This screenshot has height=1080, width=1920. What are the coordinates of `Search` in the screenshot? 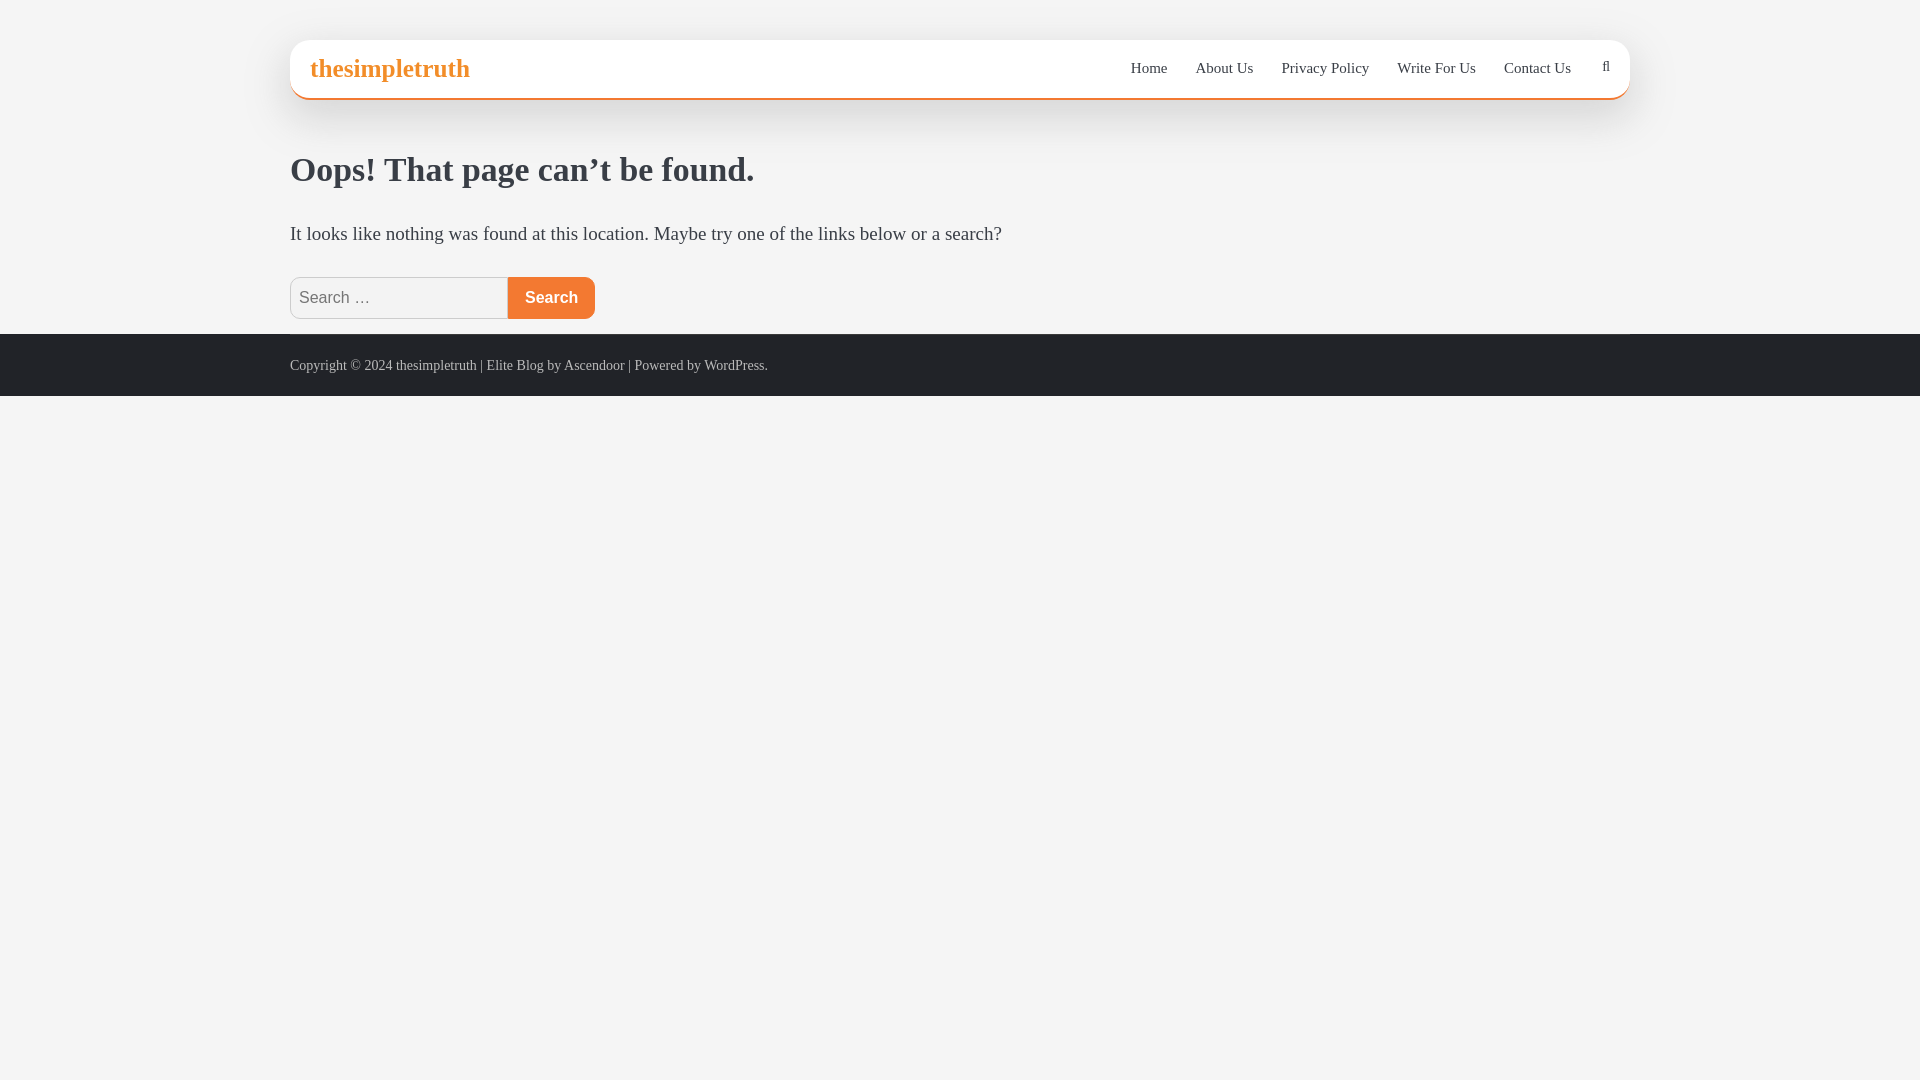 It's located at (552, 297).